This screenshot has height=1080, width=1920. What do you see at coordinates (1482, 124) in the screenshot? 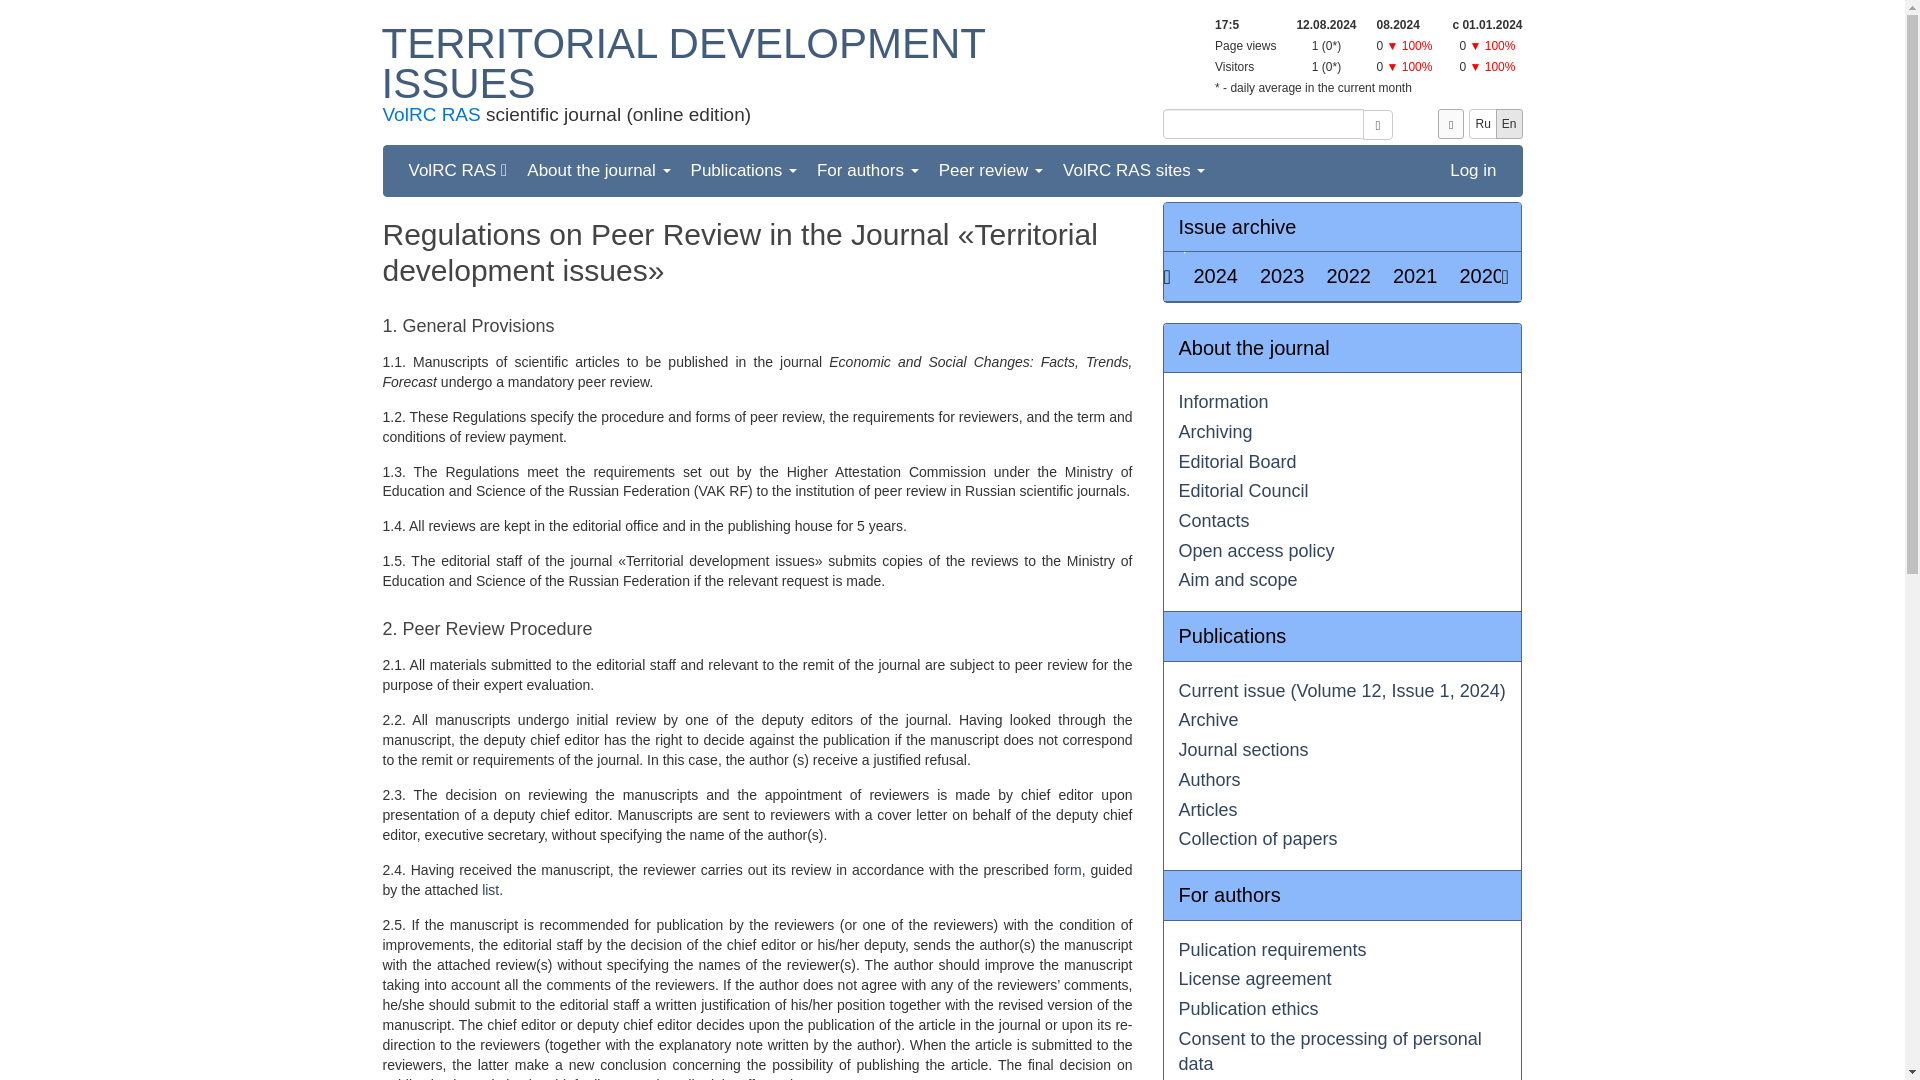
I see `Ru` at bounding box center [1482, 124].